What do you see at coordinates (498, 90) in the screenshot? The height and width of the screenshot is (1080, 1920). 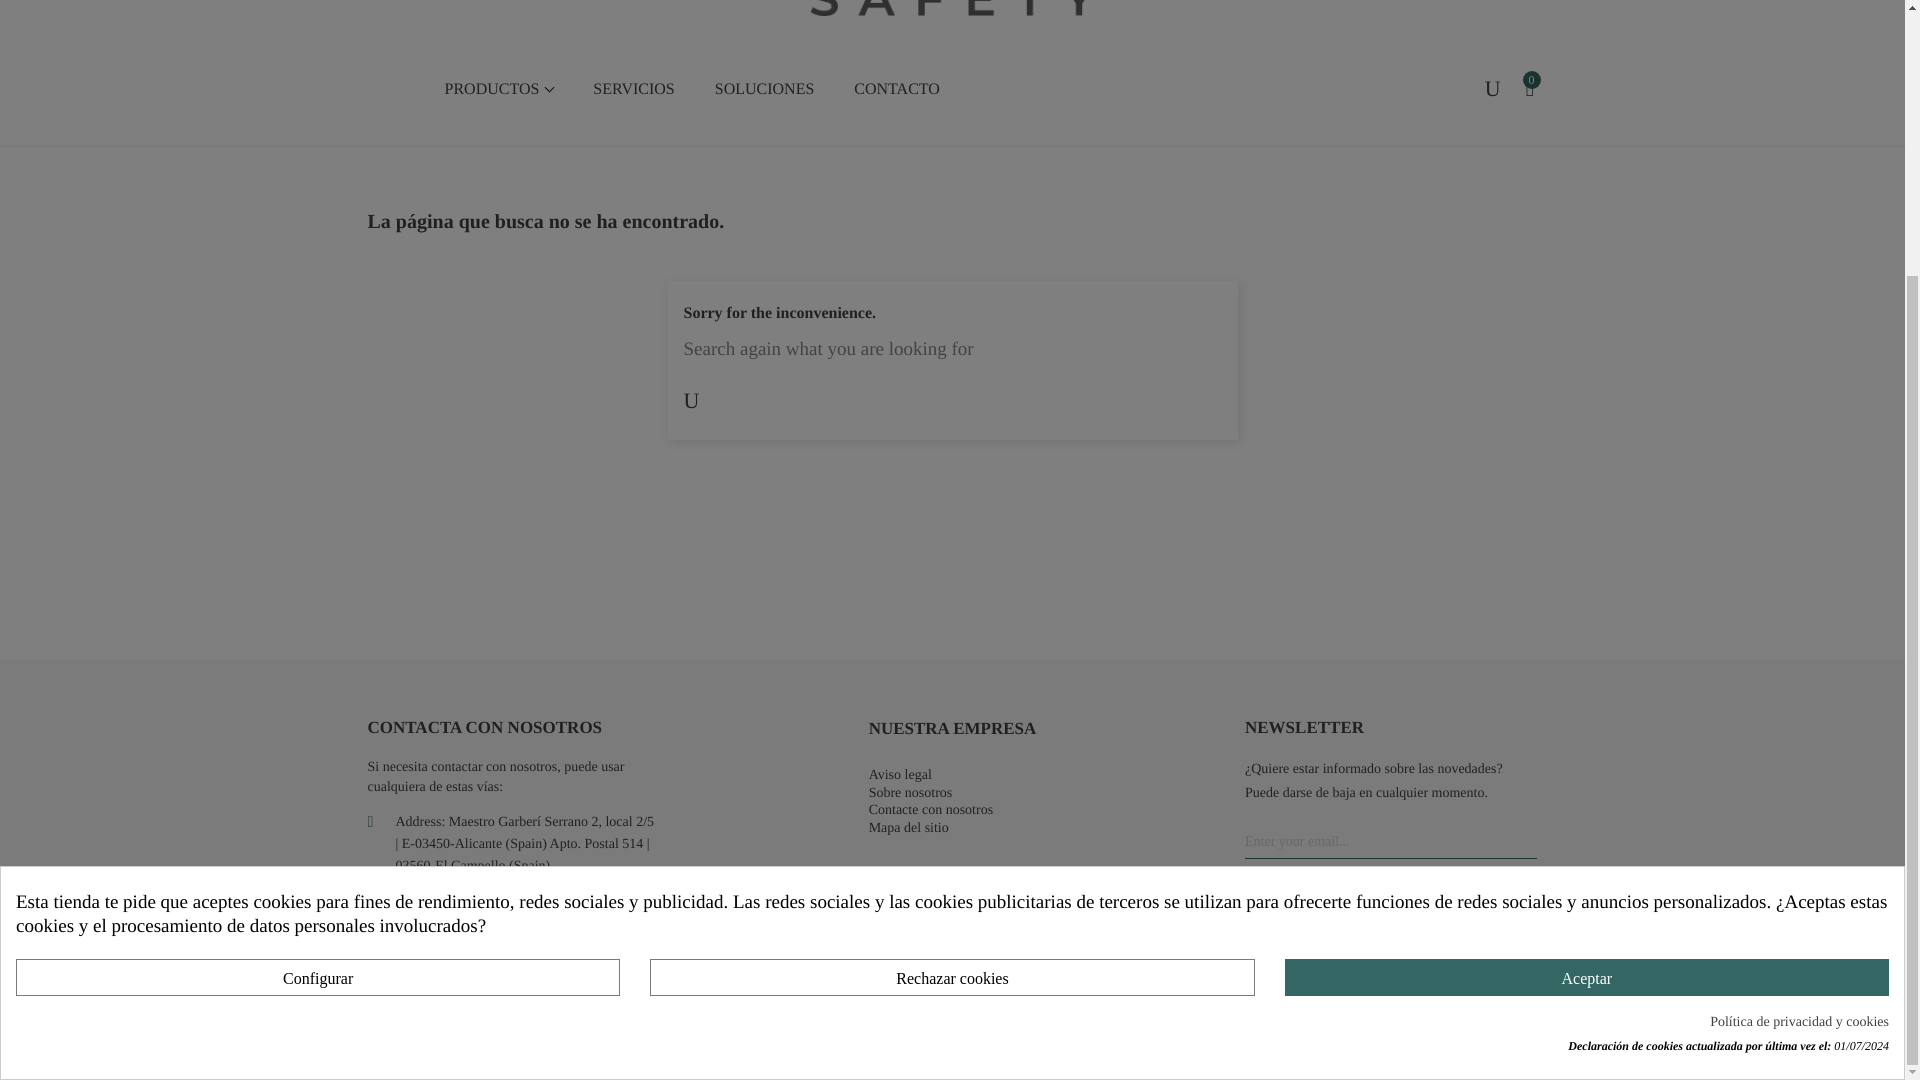 I see `PRODUCTOS` at bounding box center [498, 90].